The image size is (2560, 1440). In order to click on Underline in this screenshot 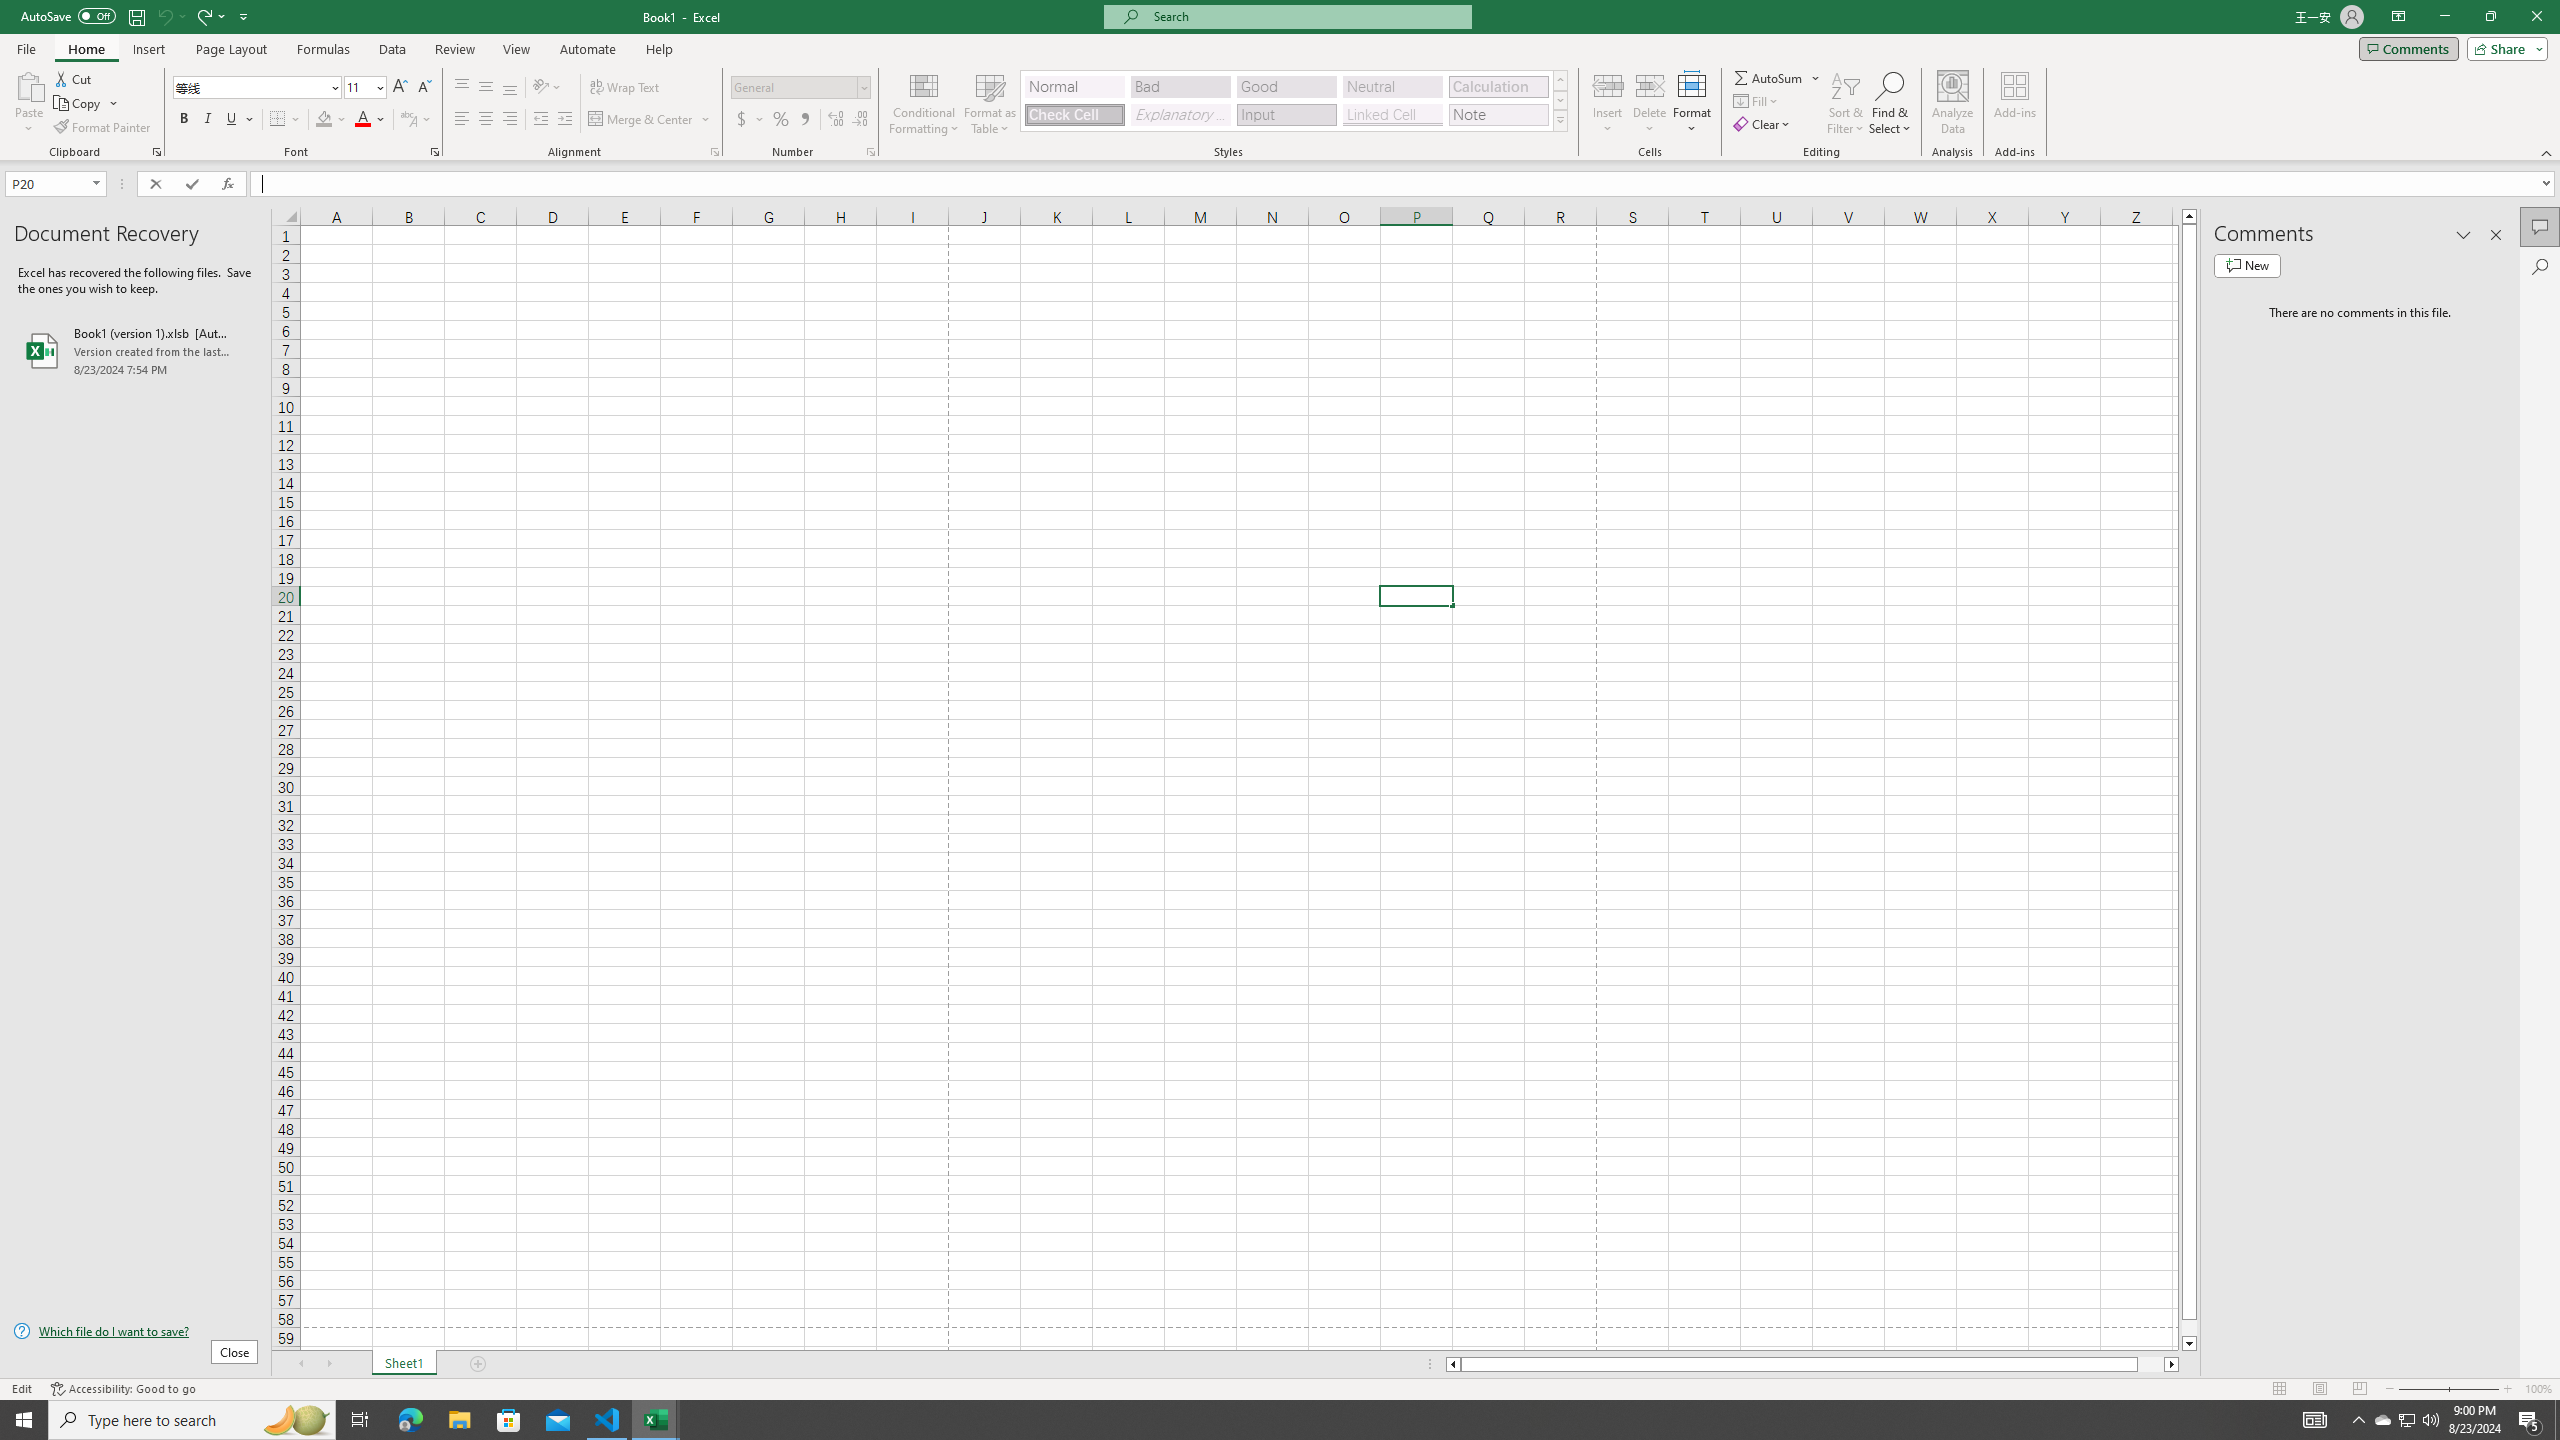, I will do `click(232, 120)`.